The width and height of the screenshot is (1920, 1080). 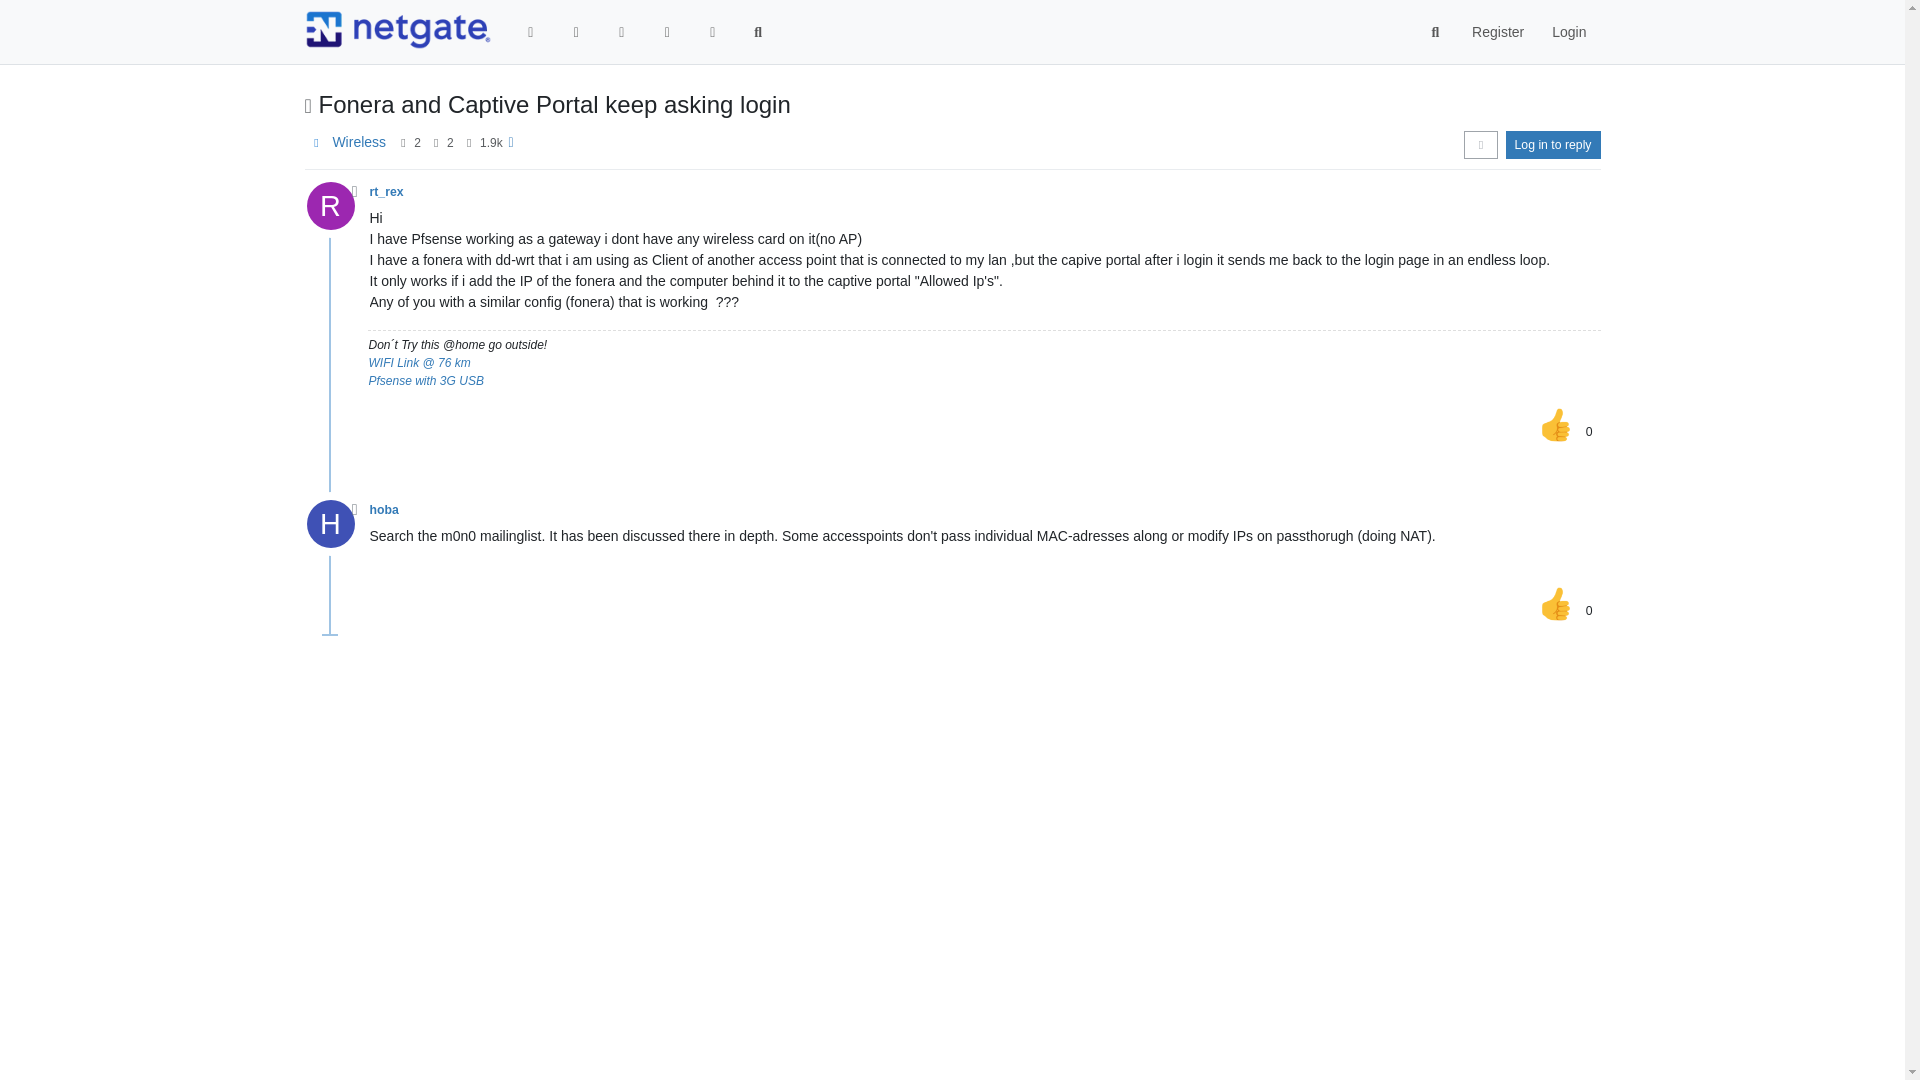 What do you see at coordinates (712, 32) in the screenshot?
I see `Users` at bounding box center [712, 32].